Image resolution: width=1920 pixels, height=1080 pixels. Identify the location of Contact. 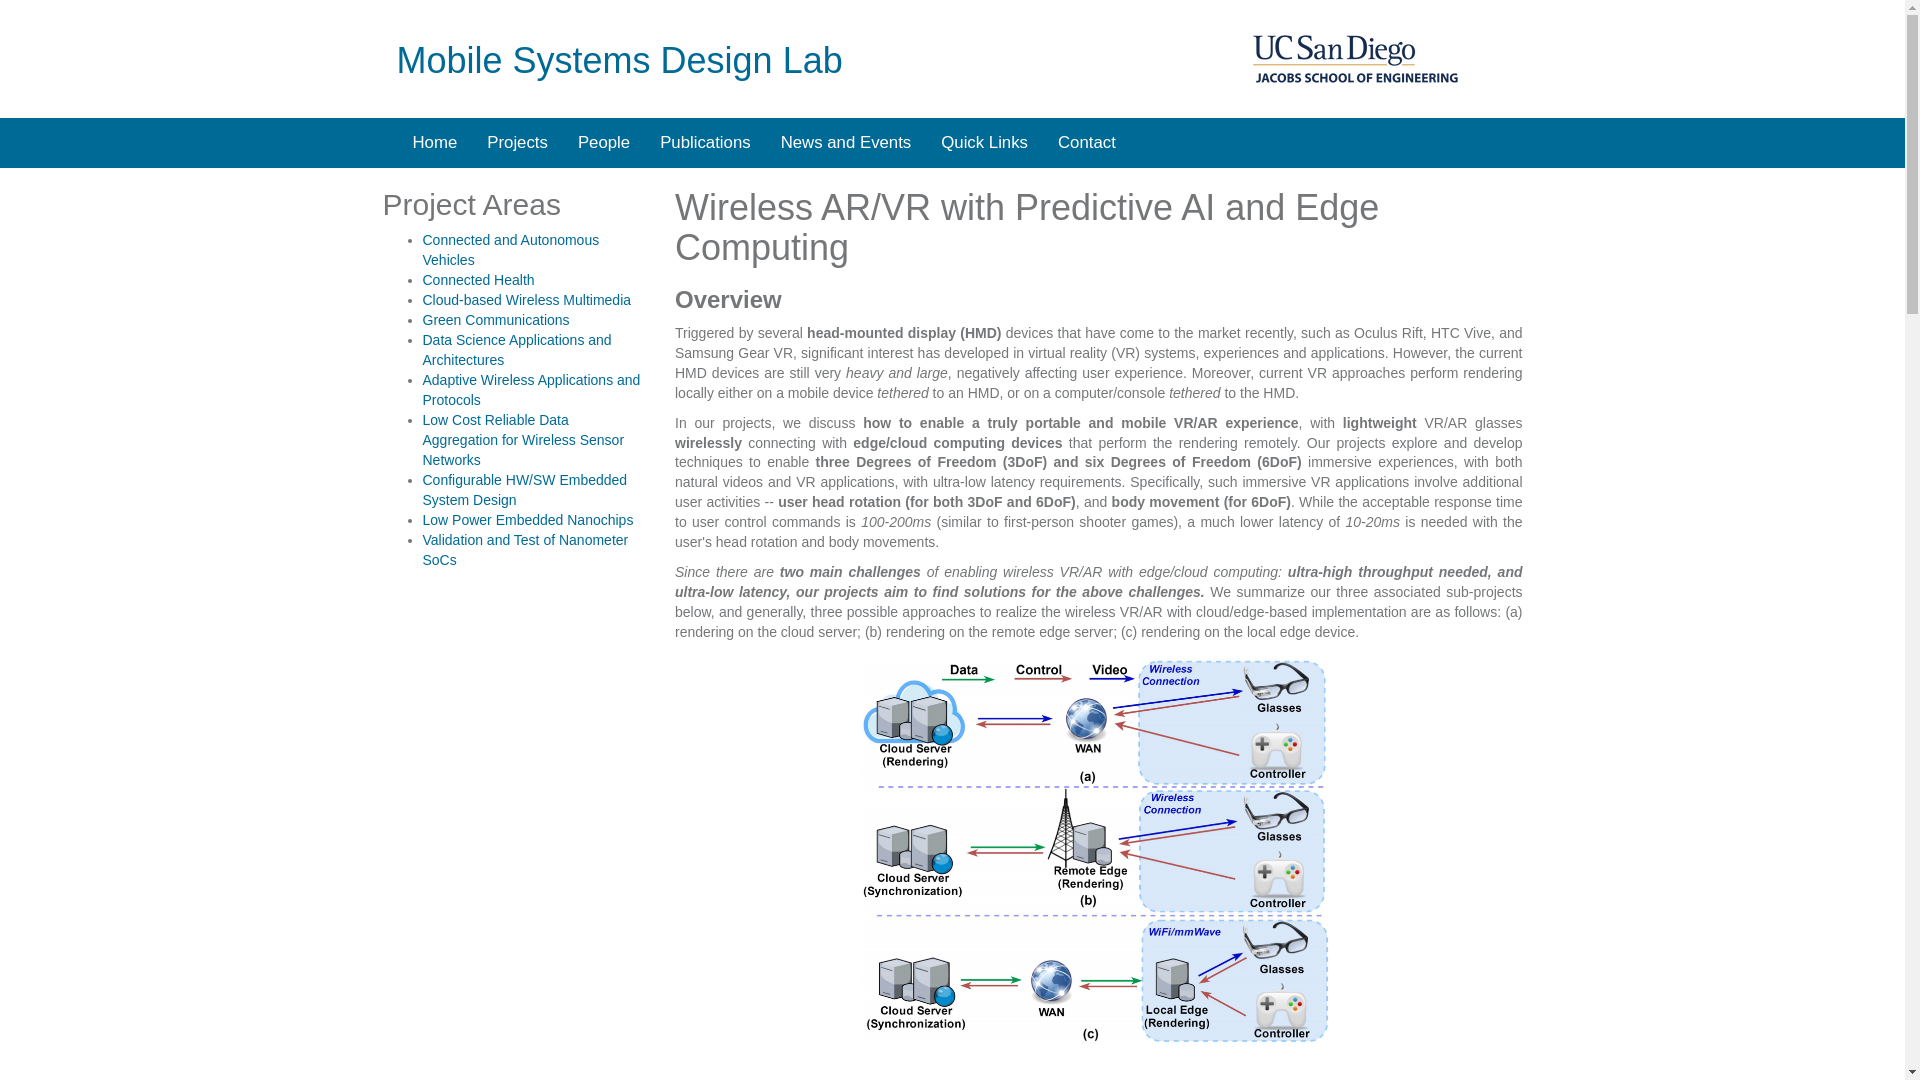
(1086, 142).